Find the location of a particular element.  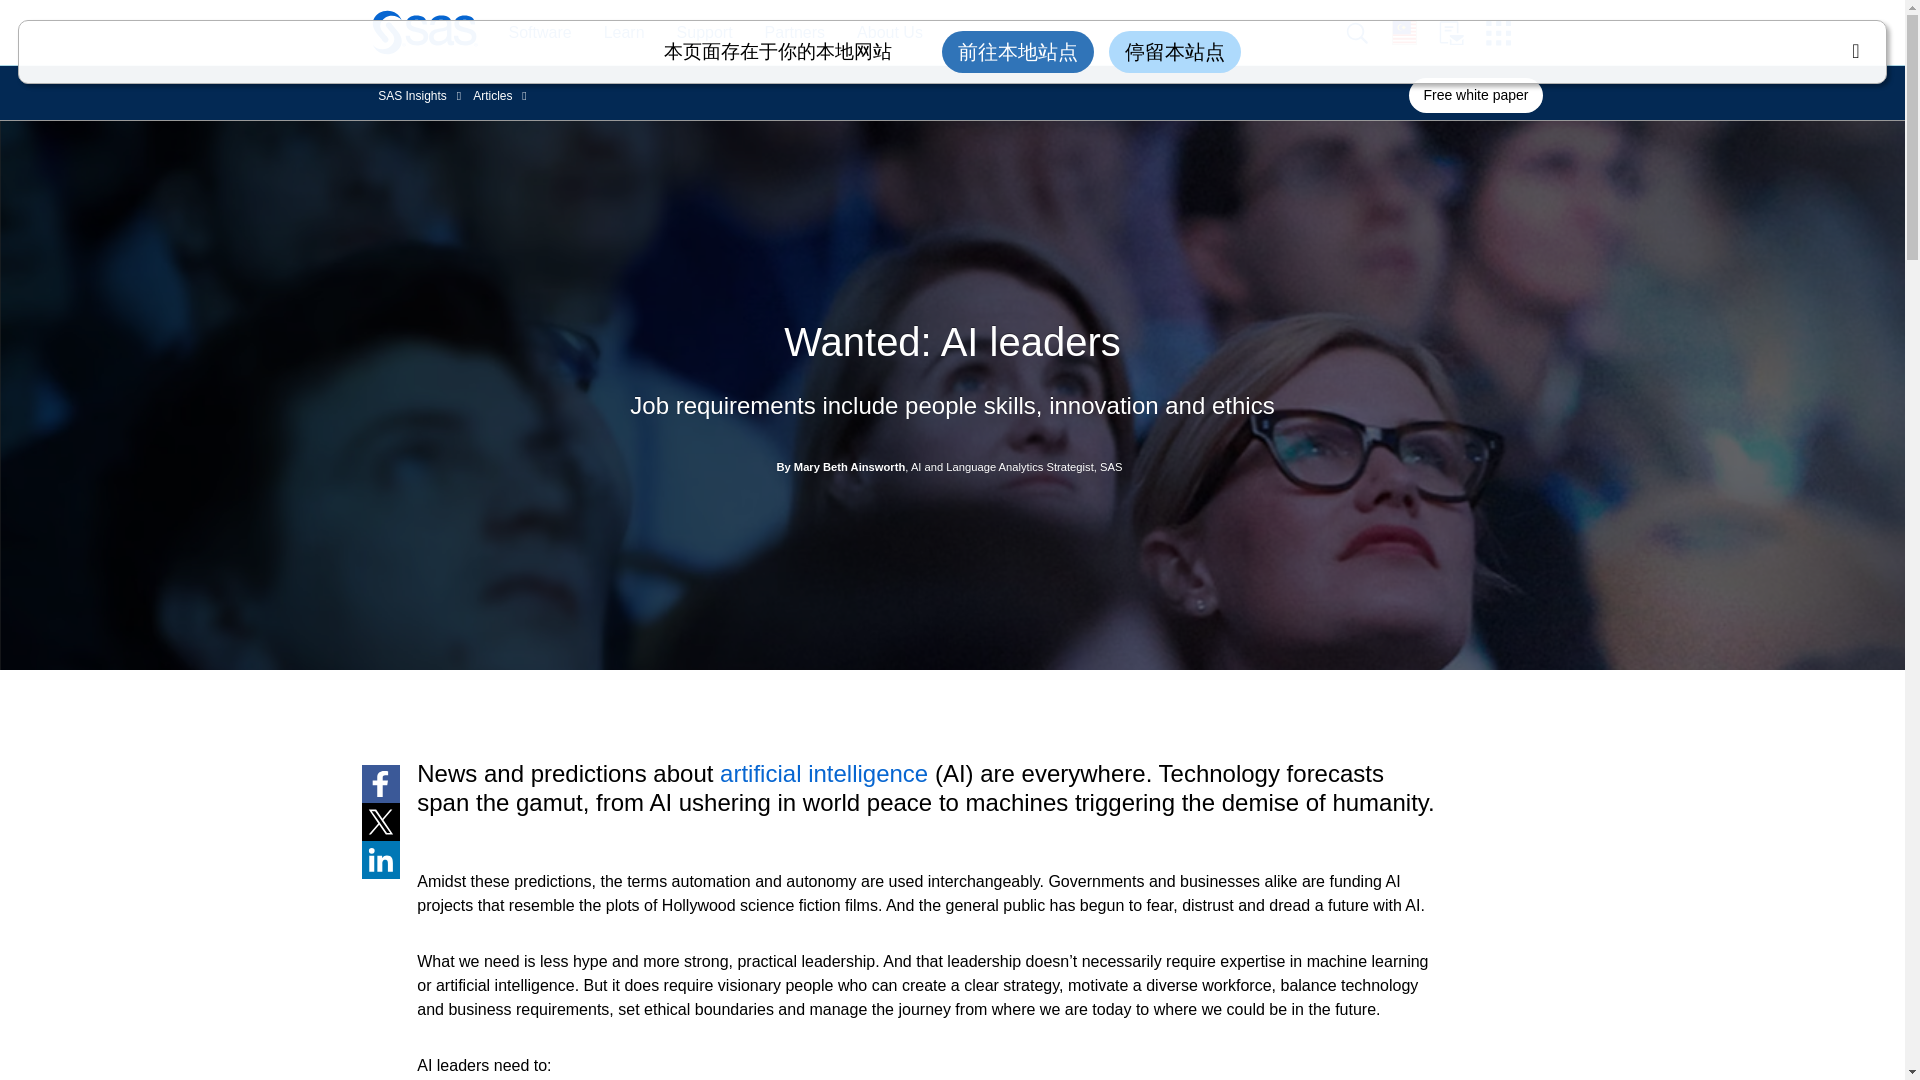

Contact Us is located at coordinates (1462, 33).